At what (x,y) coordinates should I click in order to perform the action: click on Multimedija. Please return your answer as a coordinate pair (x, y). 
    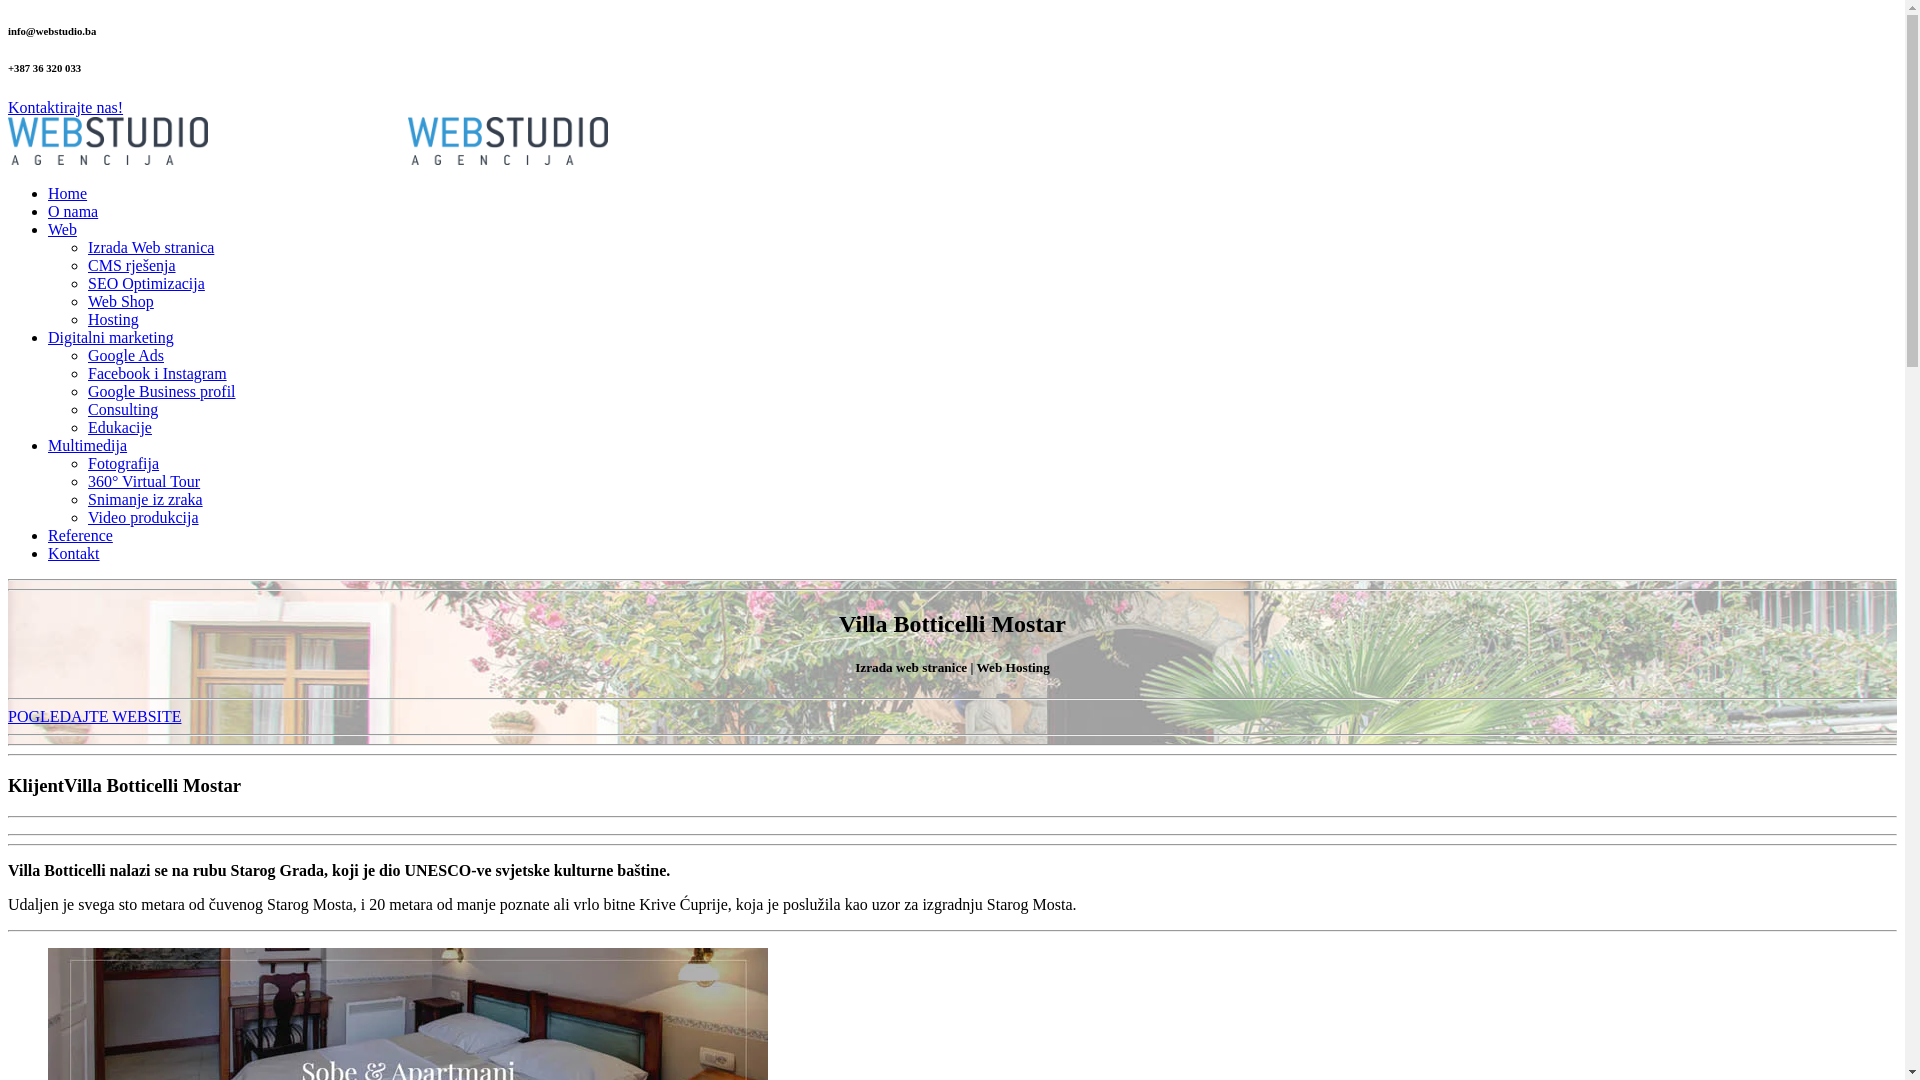
    Looking at the image, I should click on (88, 446).